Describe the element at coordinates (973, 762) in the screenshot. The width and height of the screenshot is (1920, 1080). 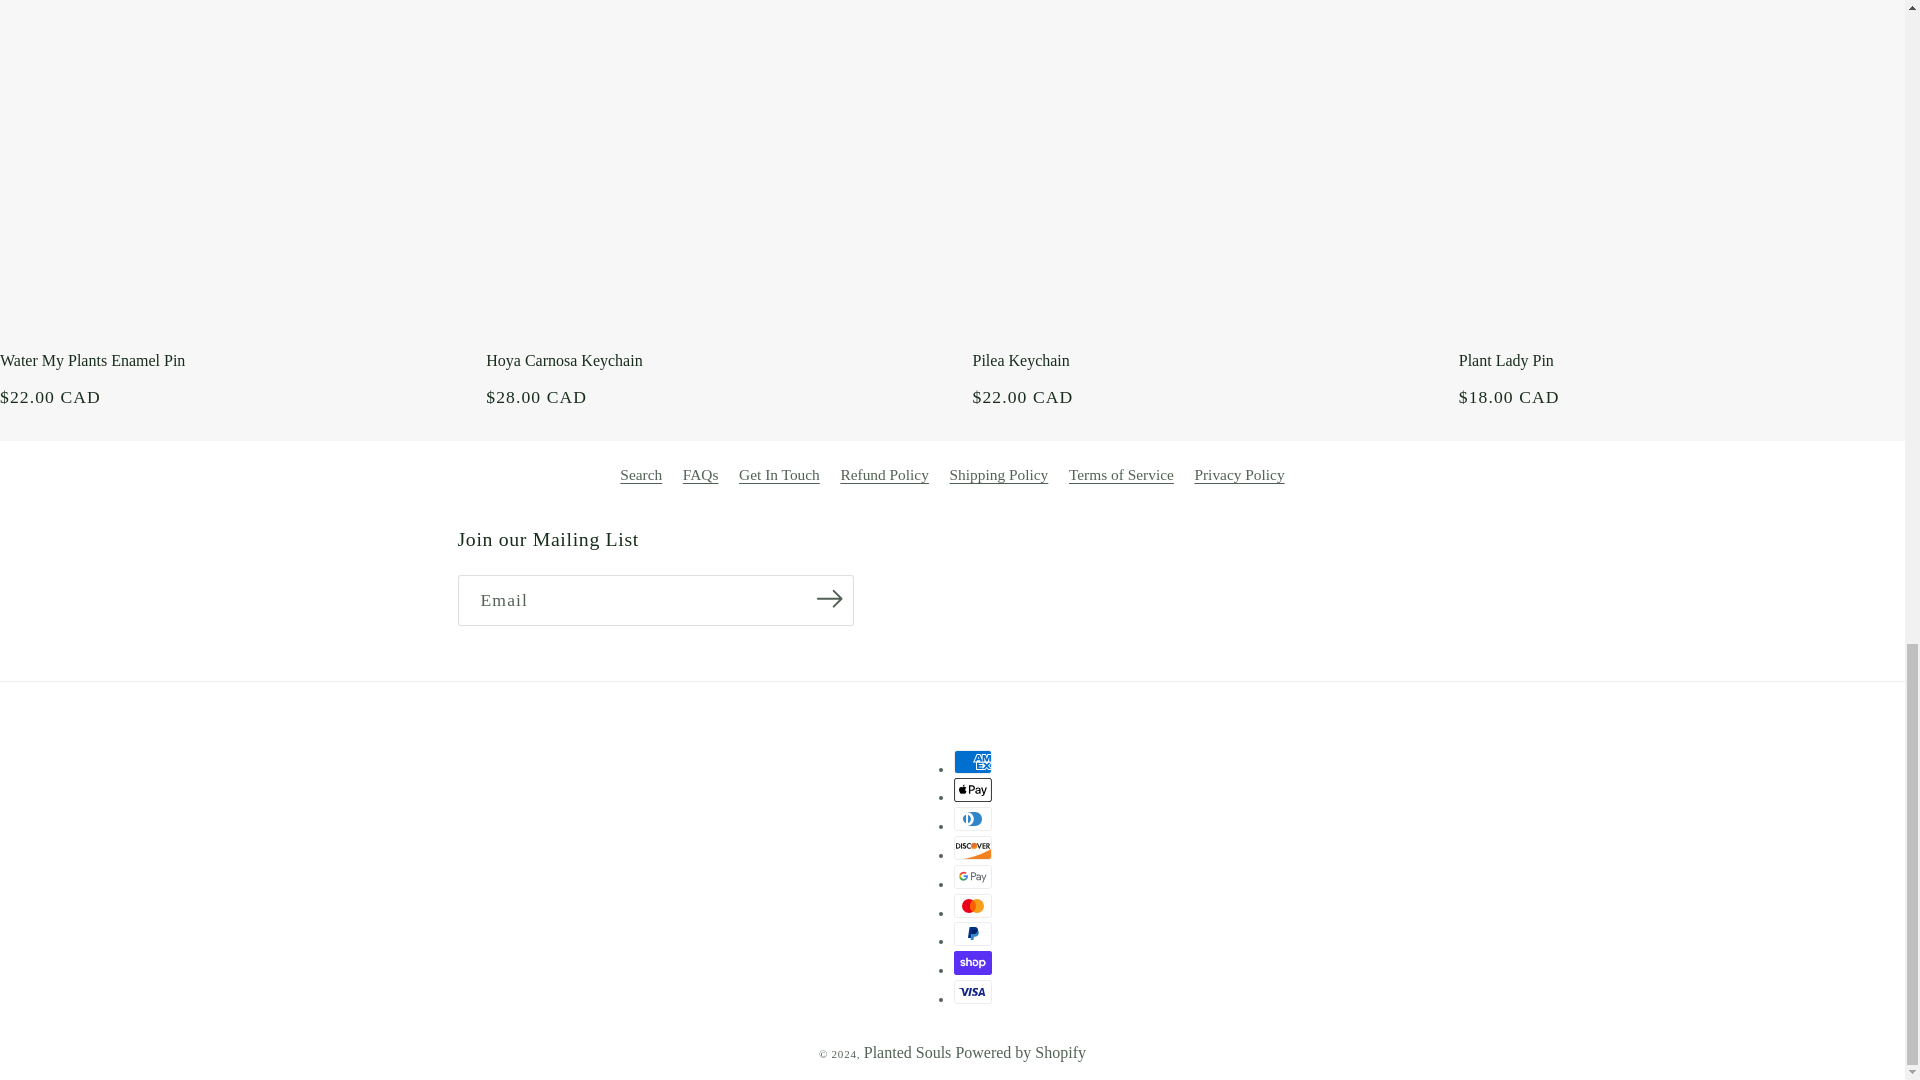
I see `American Express` at that location.